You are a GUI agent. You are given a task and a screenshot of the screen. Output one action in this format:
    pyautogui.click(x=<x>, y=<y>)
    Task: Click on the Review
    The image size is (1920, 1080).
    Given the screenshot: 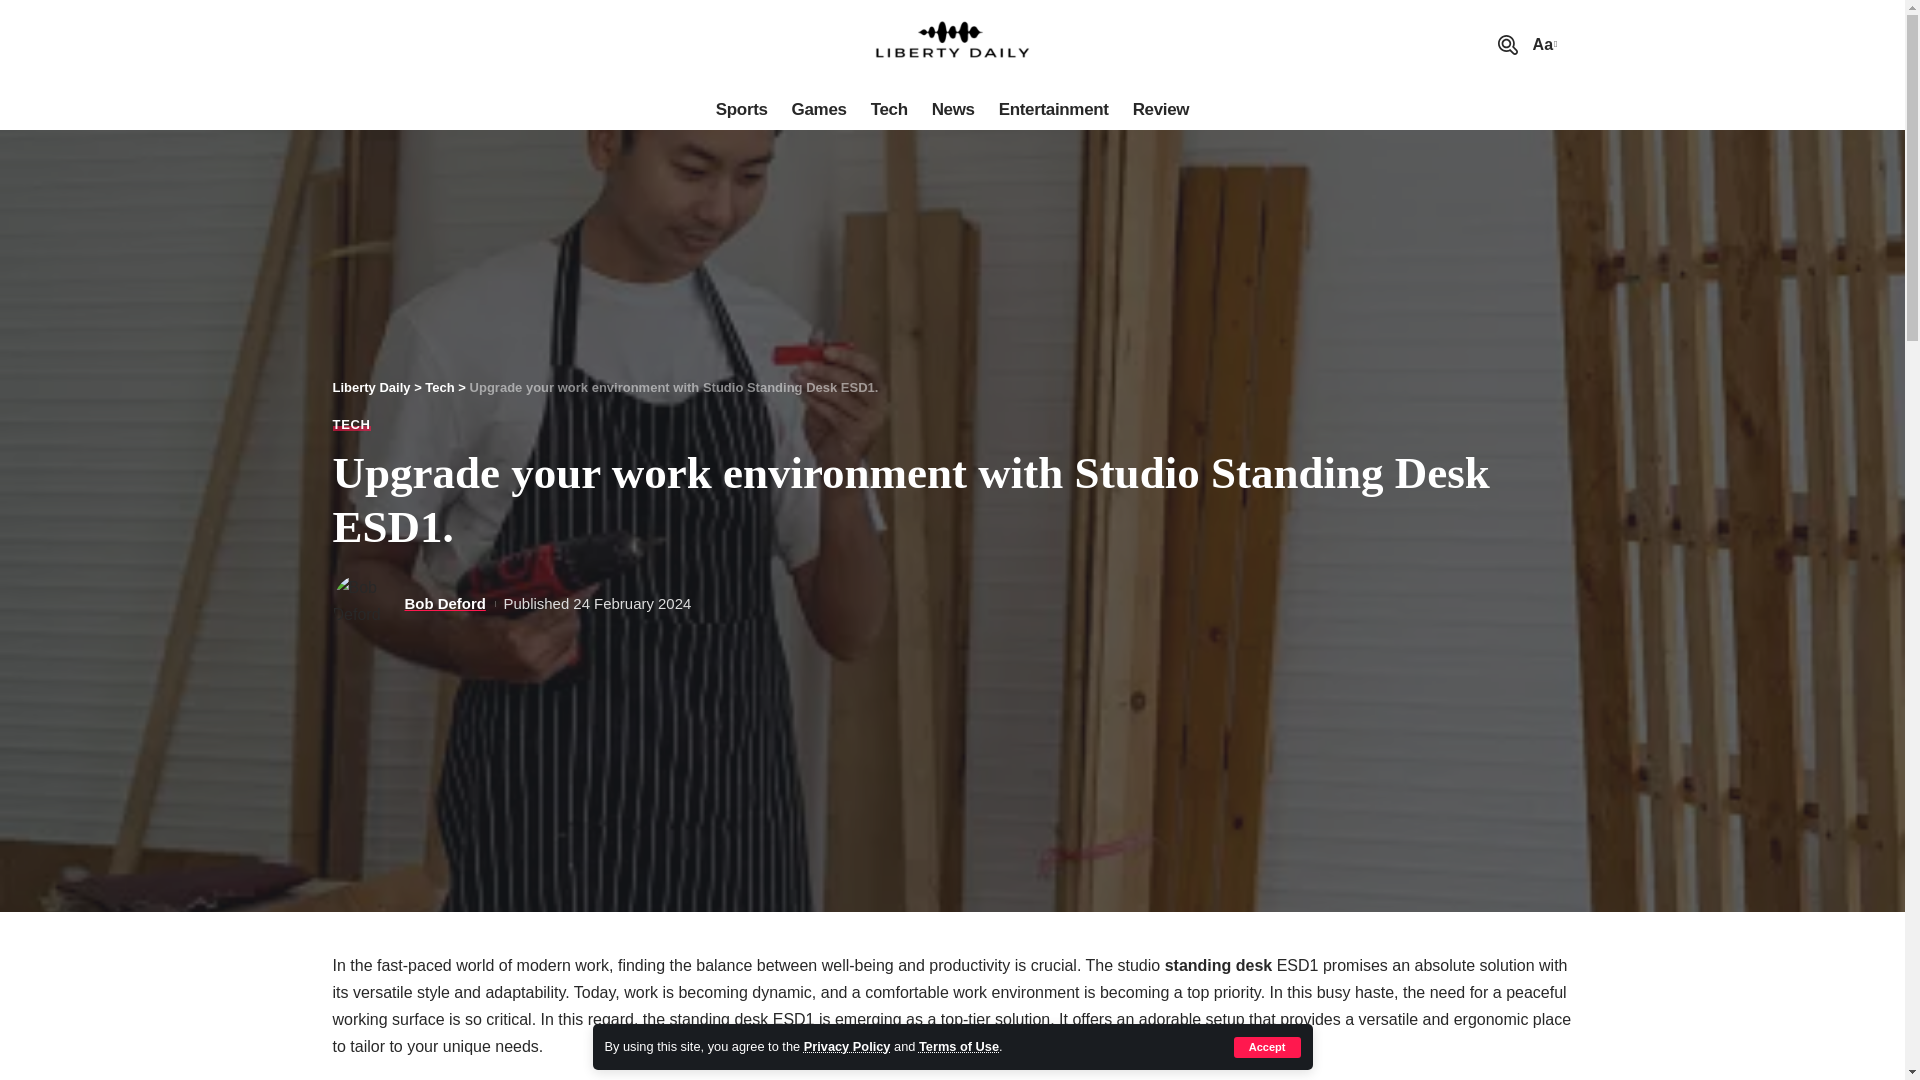 What is the action you would take?
    pyautogui.click(x=1161, y=109)
    